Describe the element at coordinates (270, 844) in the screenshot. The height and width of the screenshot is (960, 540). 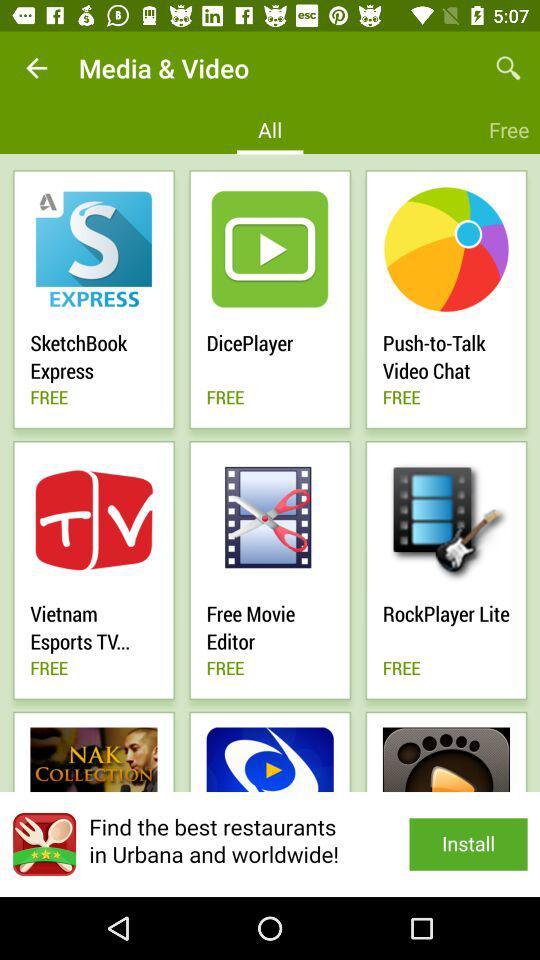
I see `install to find best restaurants` at that location.